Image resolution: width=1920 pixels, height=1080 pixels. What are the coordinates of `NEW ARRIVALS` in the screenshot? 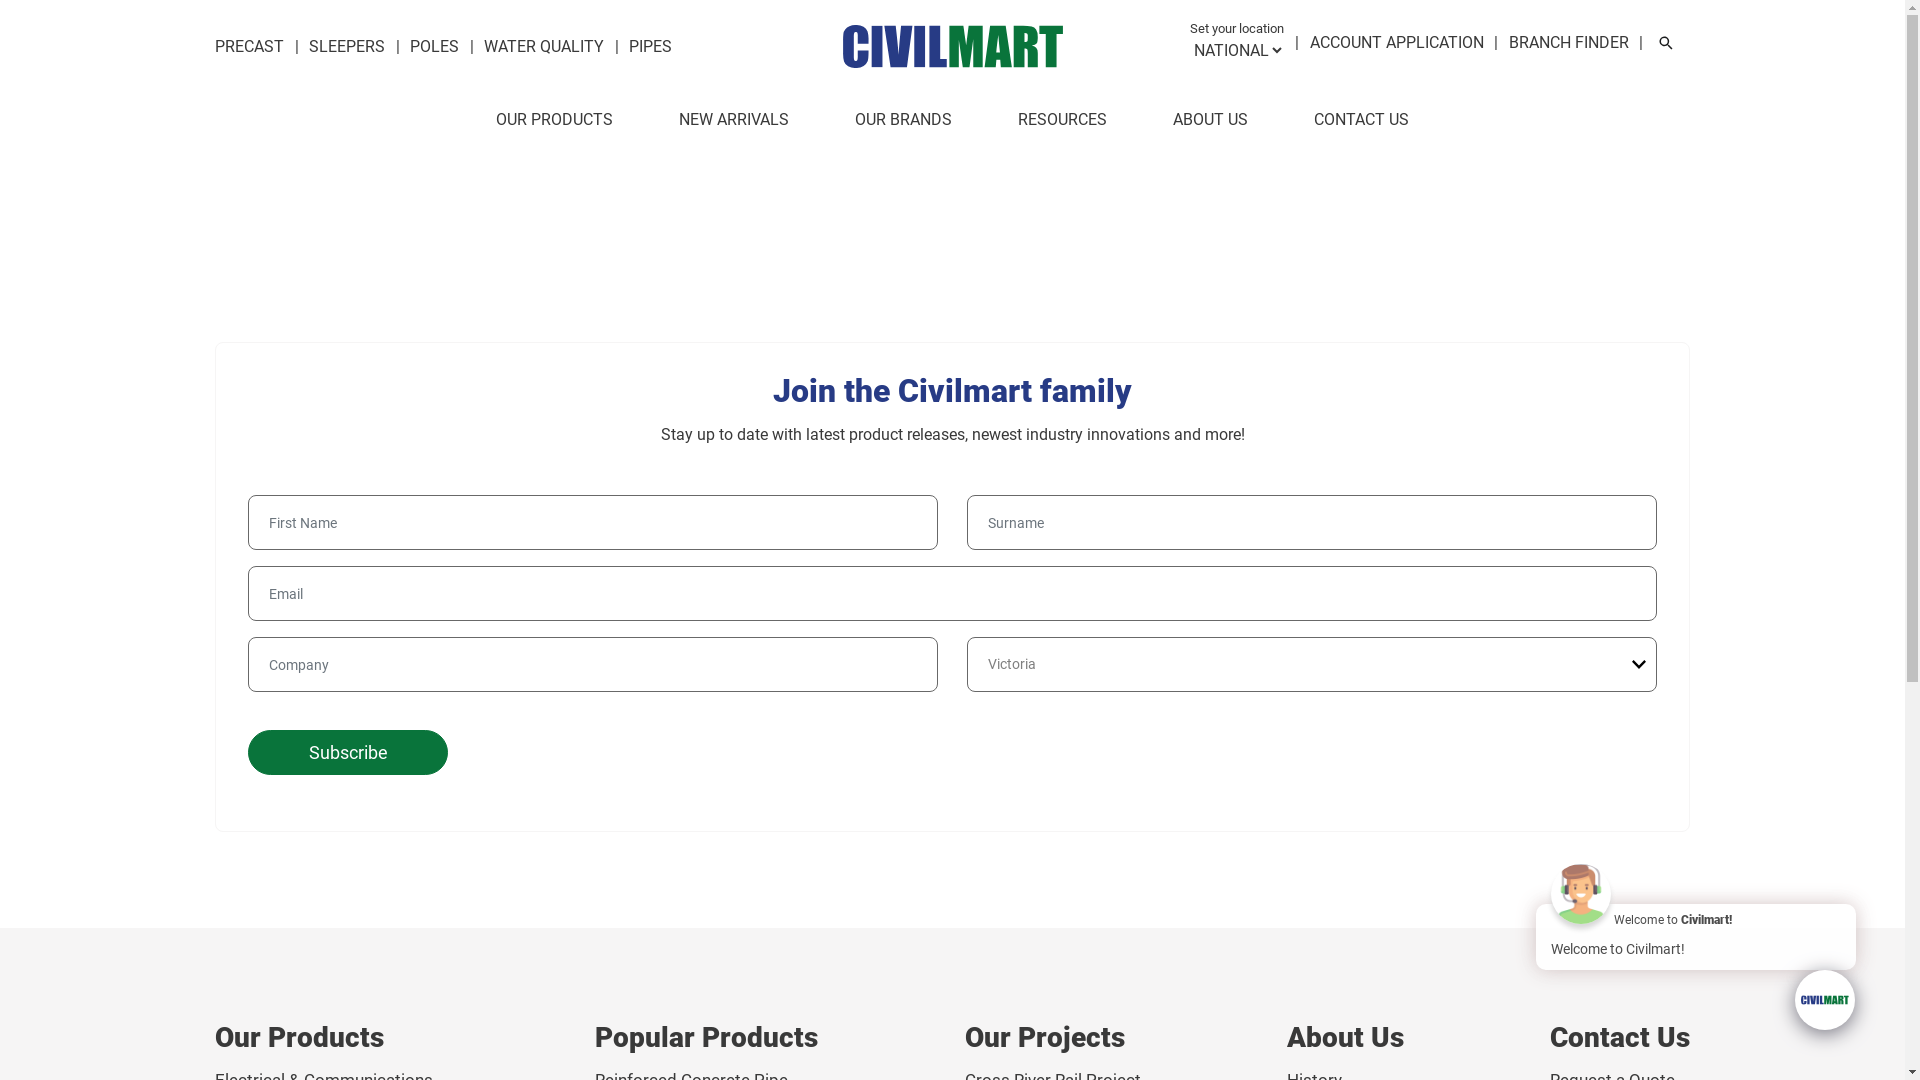 It's located at (734, 122).